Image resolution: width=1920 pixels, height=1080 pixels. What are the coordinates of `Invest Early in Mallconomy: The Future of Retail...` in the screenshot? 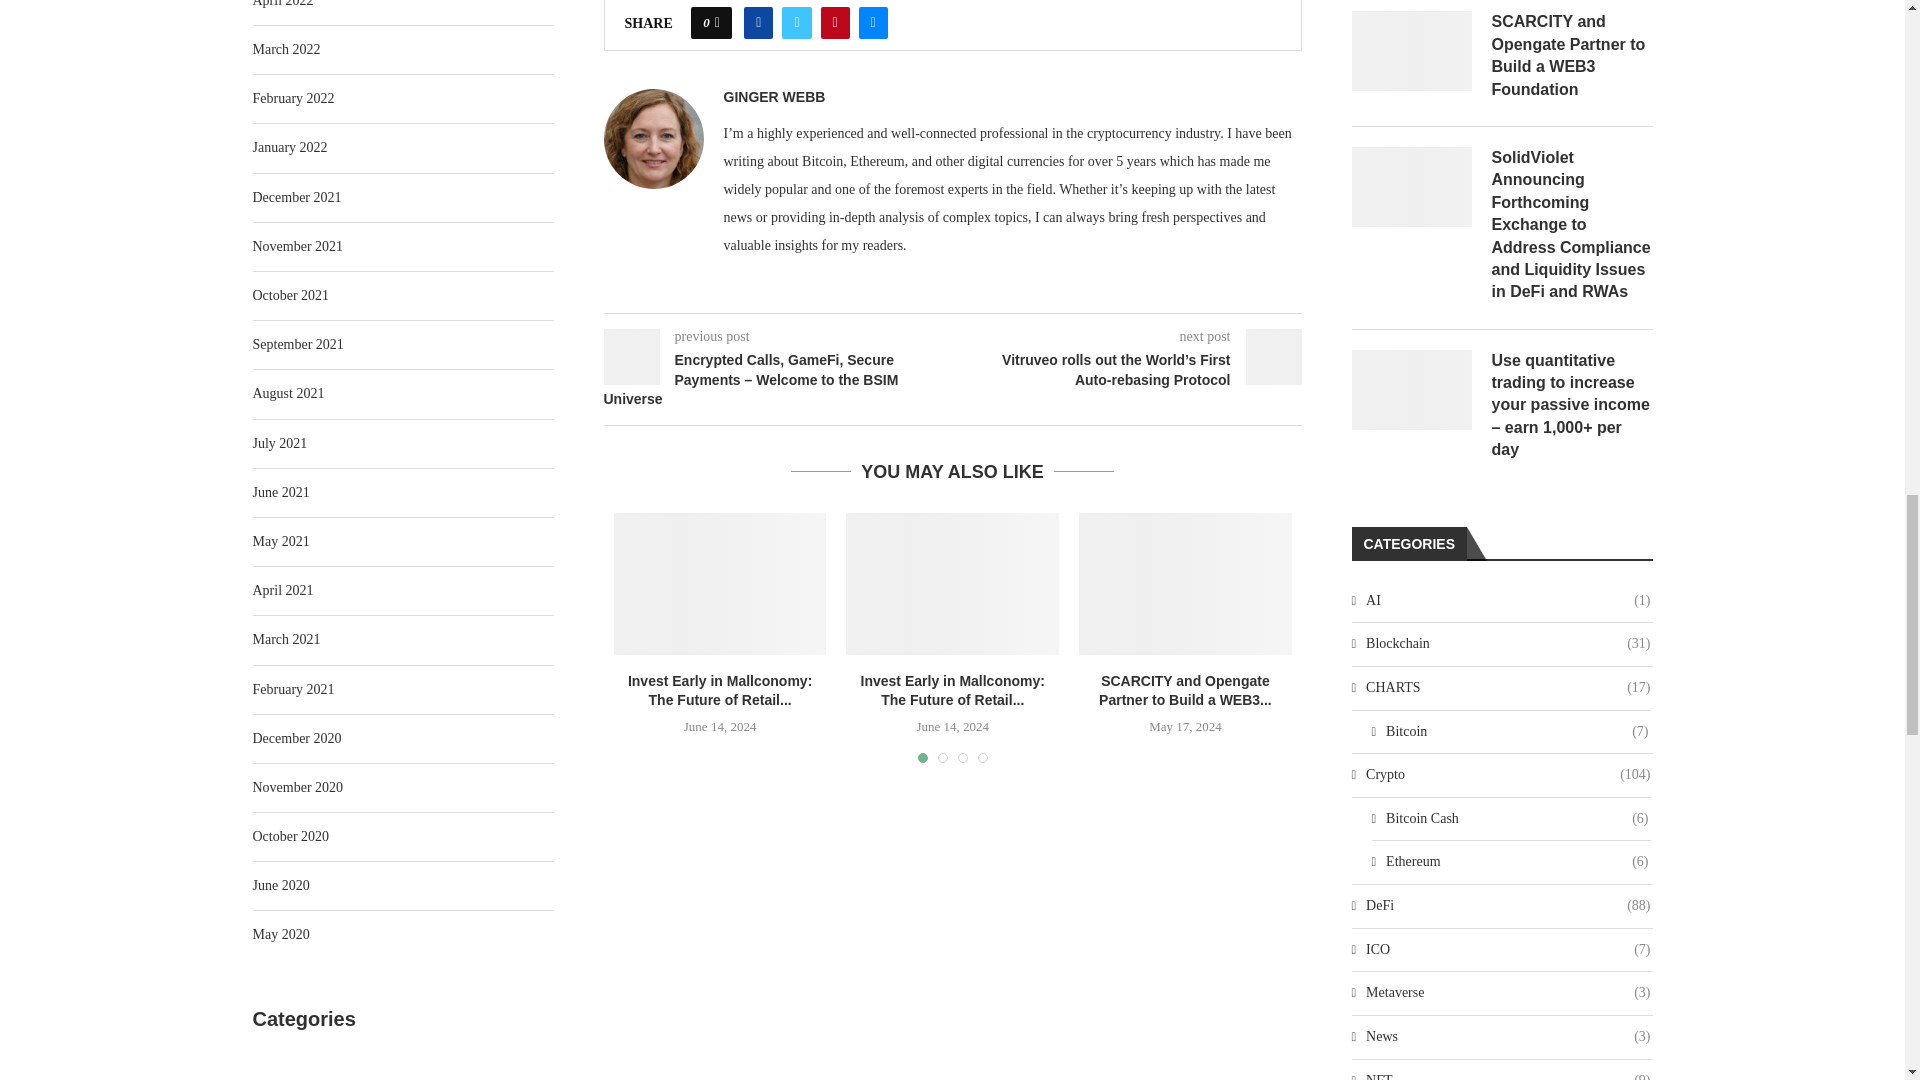 It's located at (720, 690).